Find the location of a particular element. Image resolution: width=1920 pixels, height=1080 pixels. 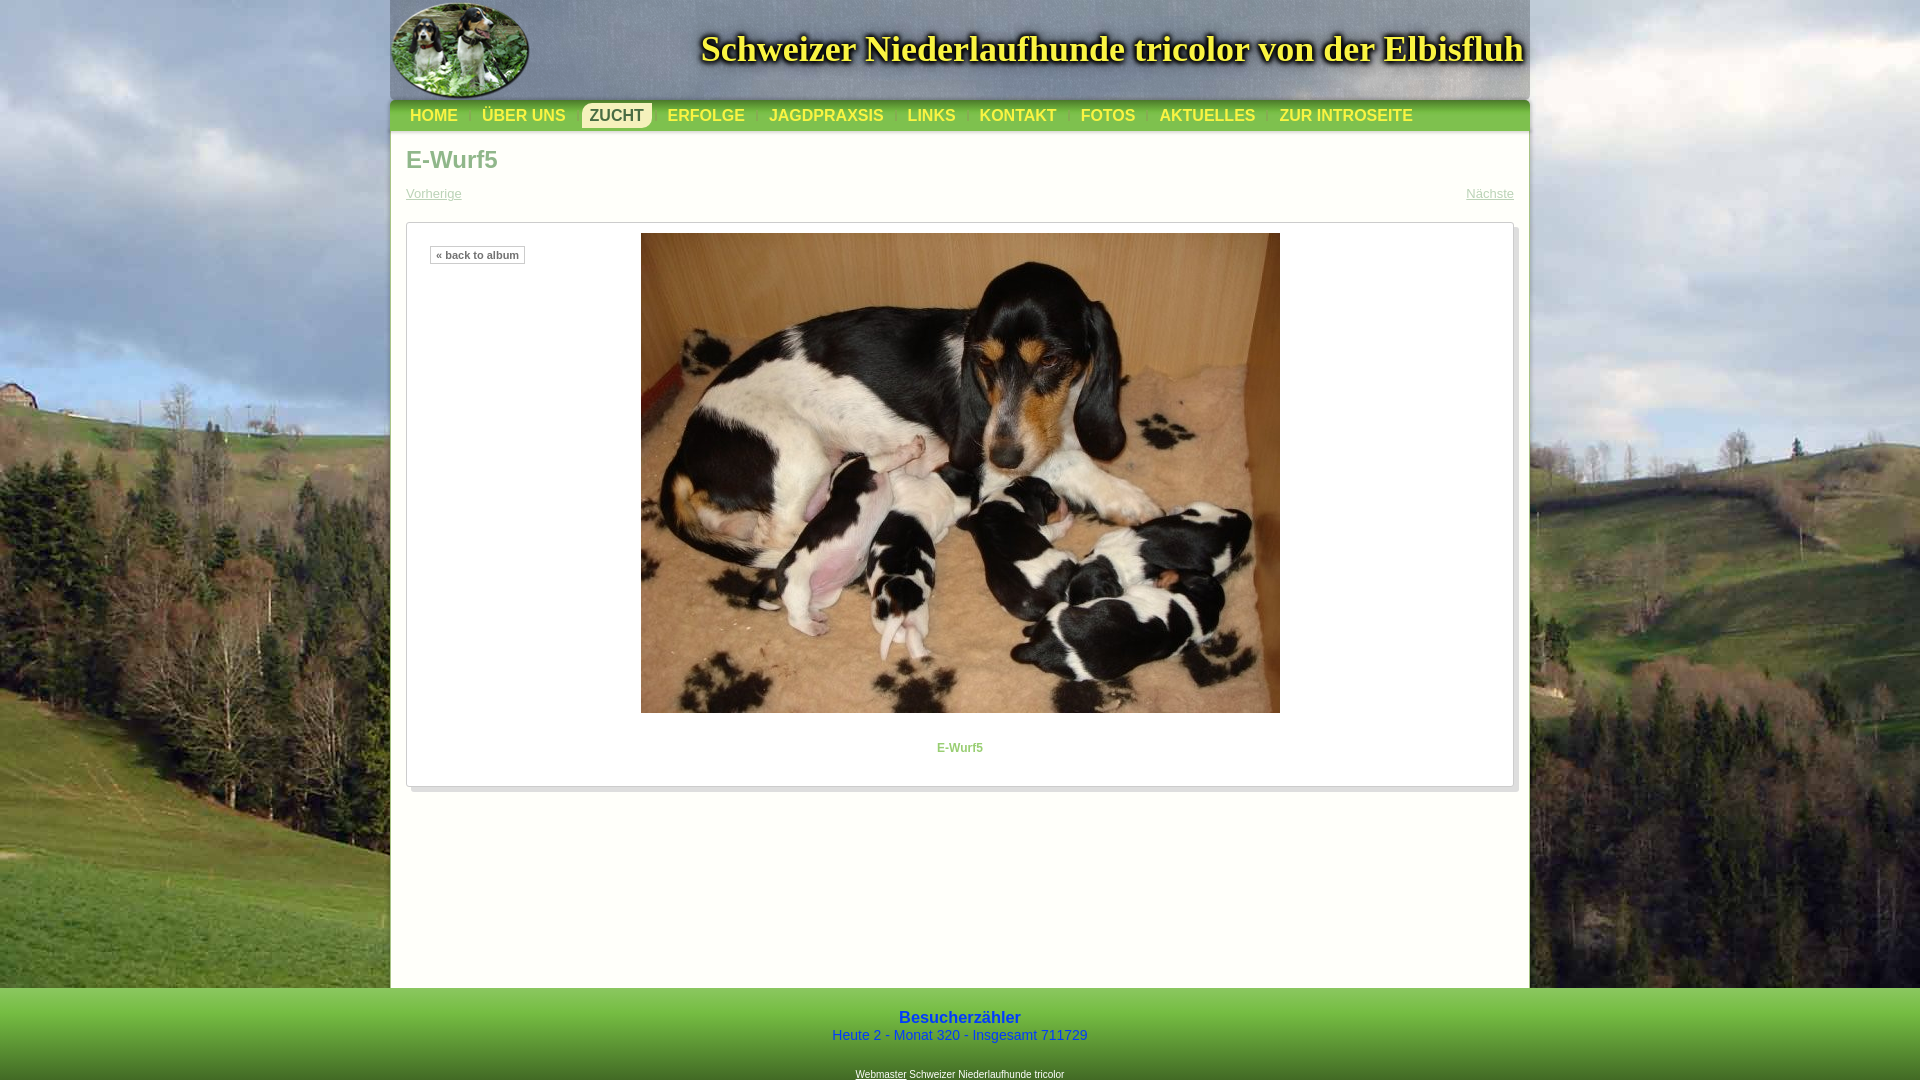

KONTAKT is located at coordinates (1018, 116).